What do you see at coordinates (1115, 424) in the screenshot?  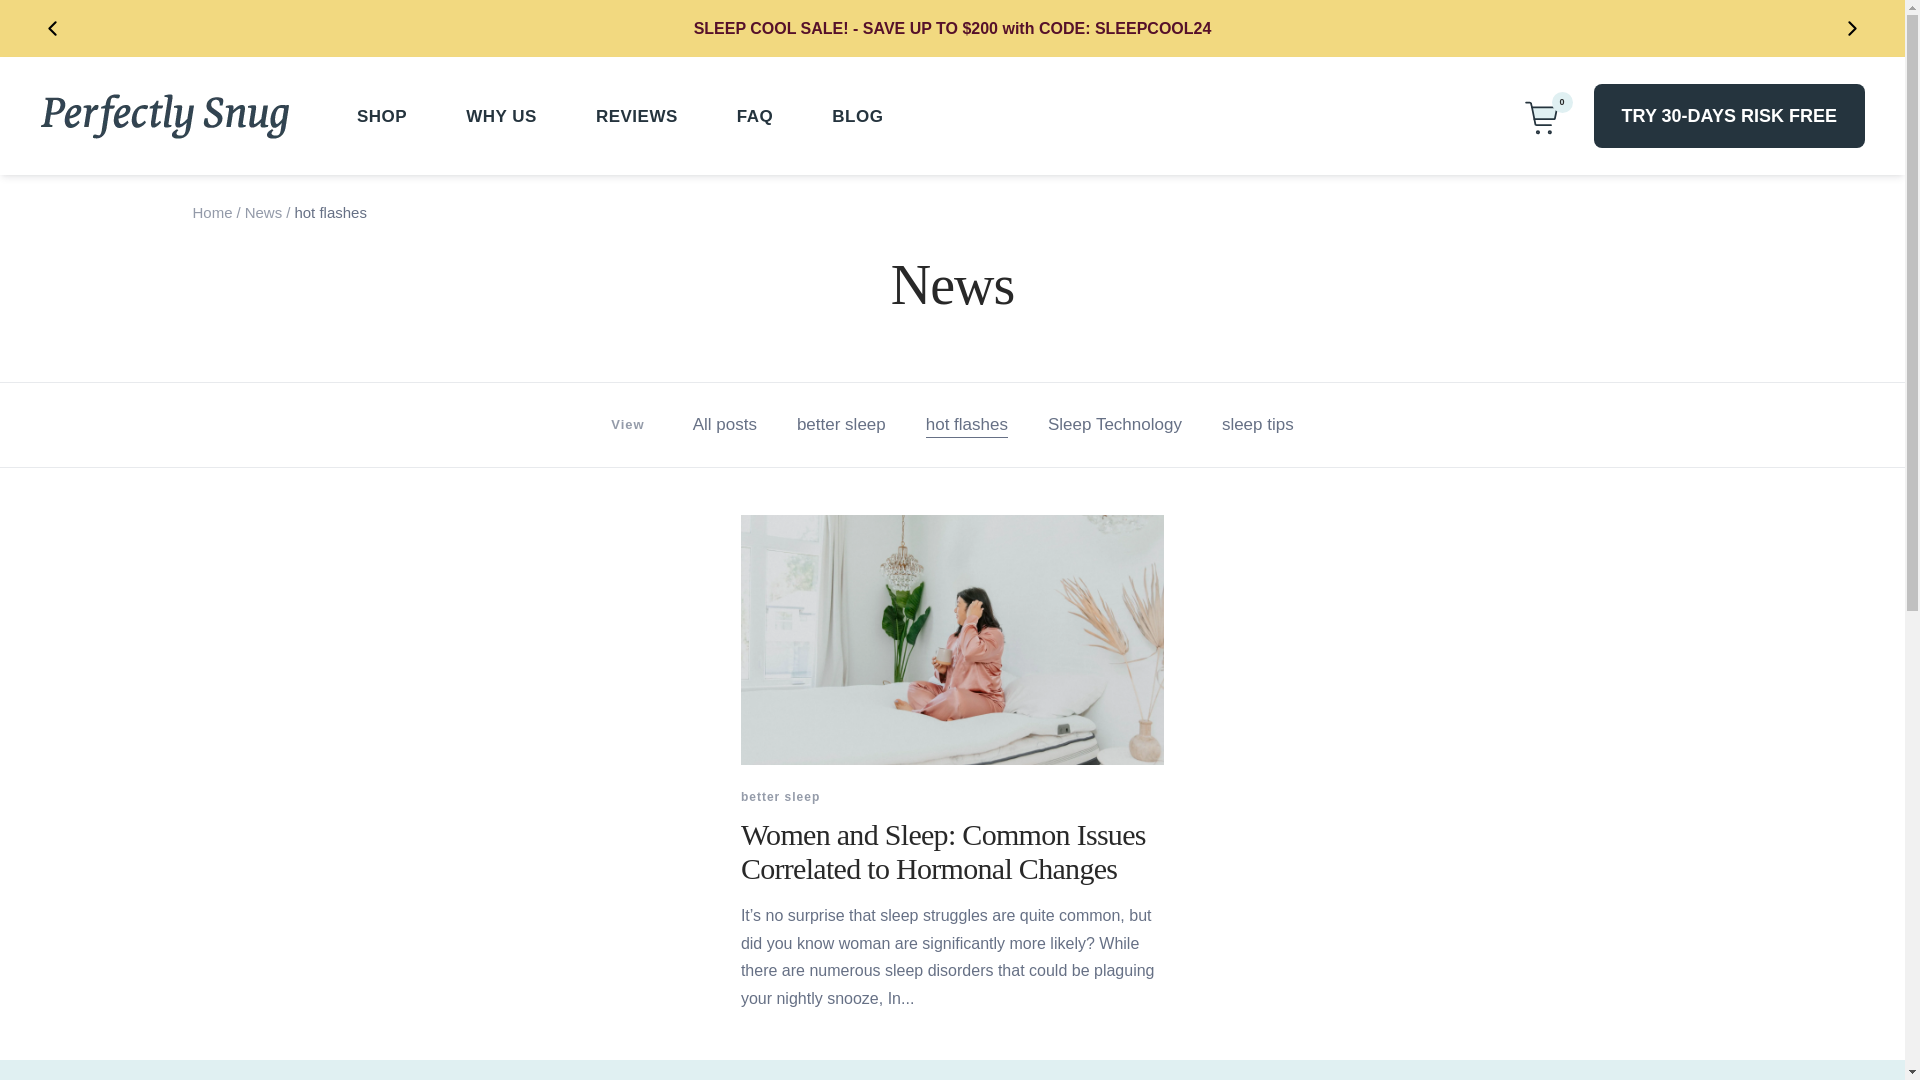 I see `Sleep Technology` at bounding box center [1115, 424].